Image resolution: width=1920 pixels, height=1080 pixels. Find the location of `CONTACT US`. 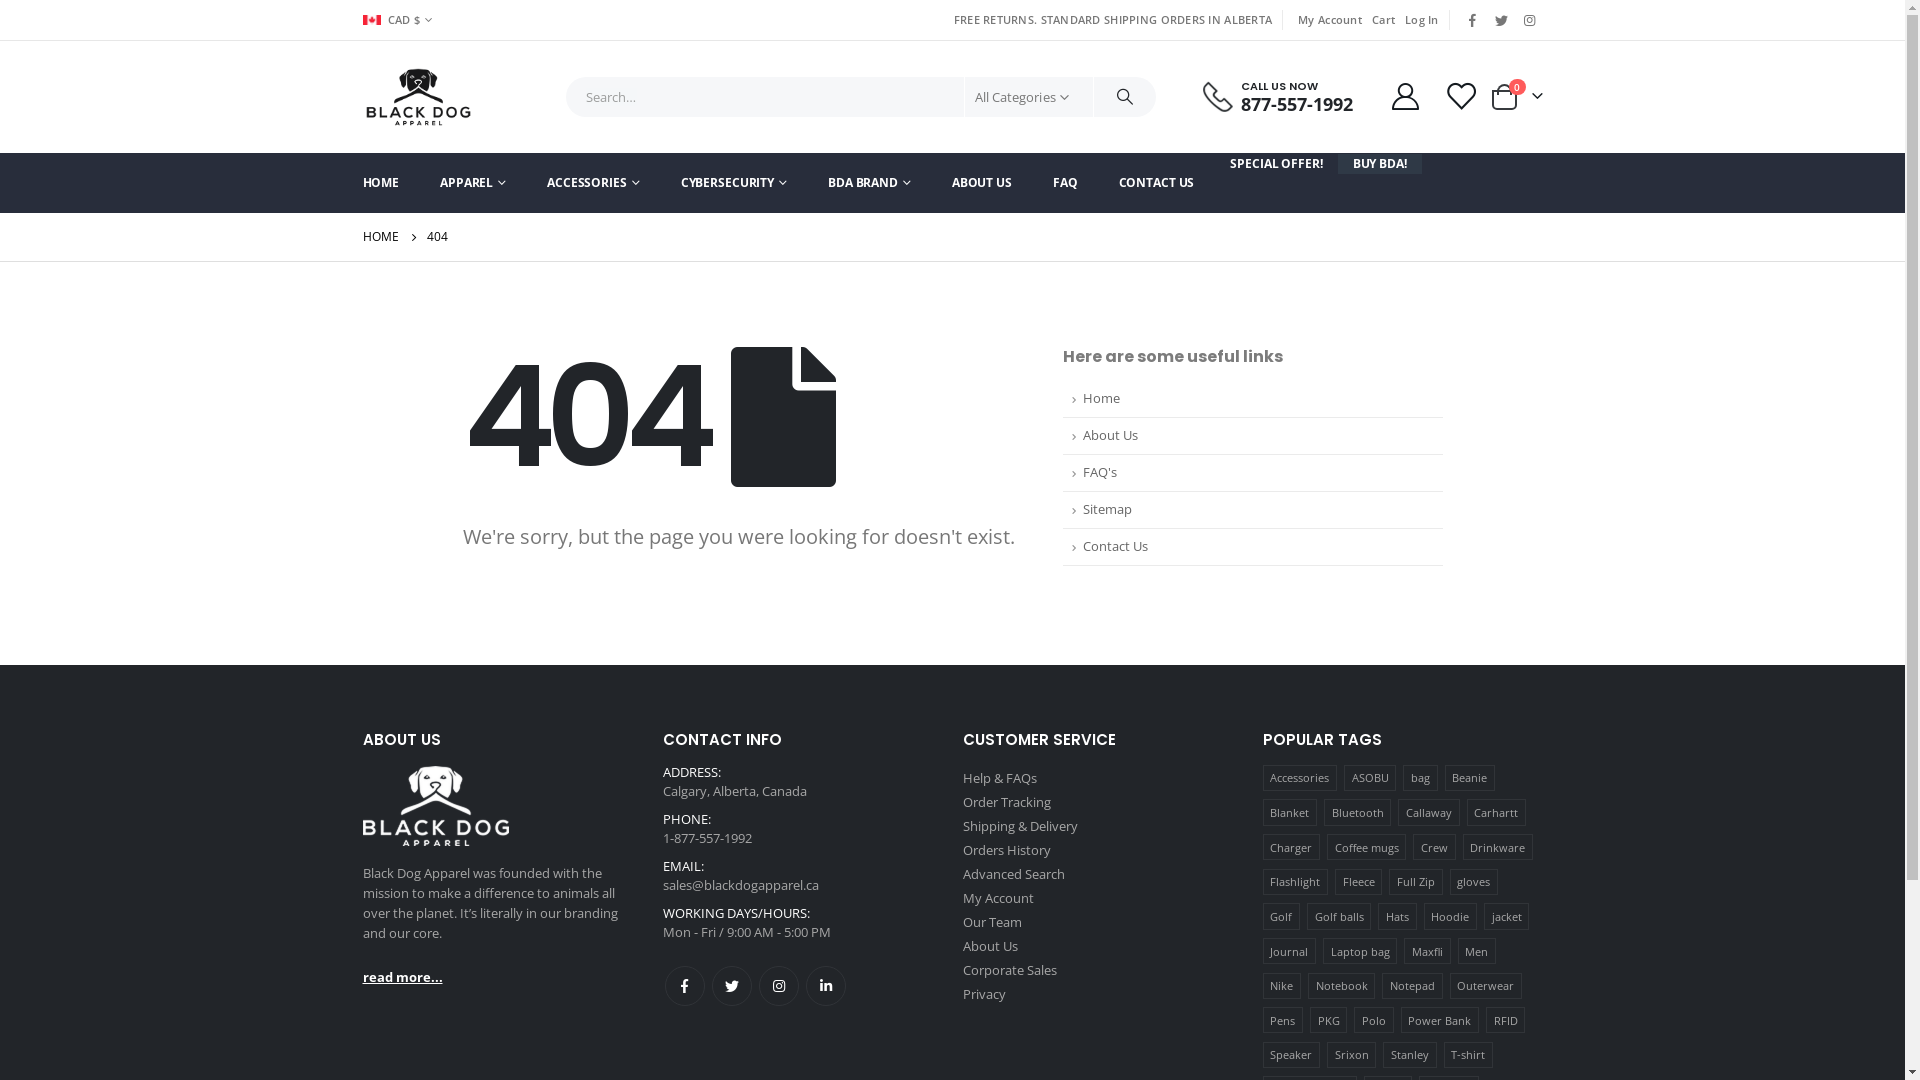

CONTACT US is located at coordinates (1157, 183).